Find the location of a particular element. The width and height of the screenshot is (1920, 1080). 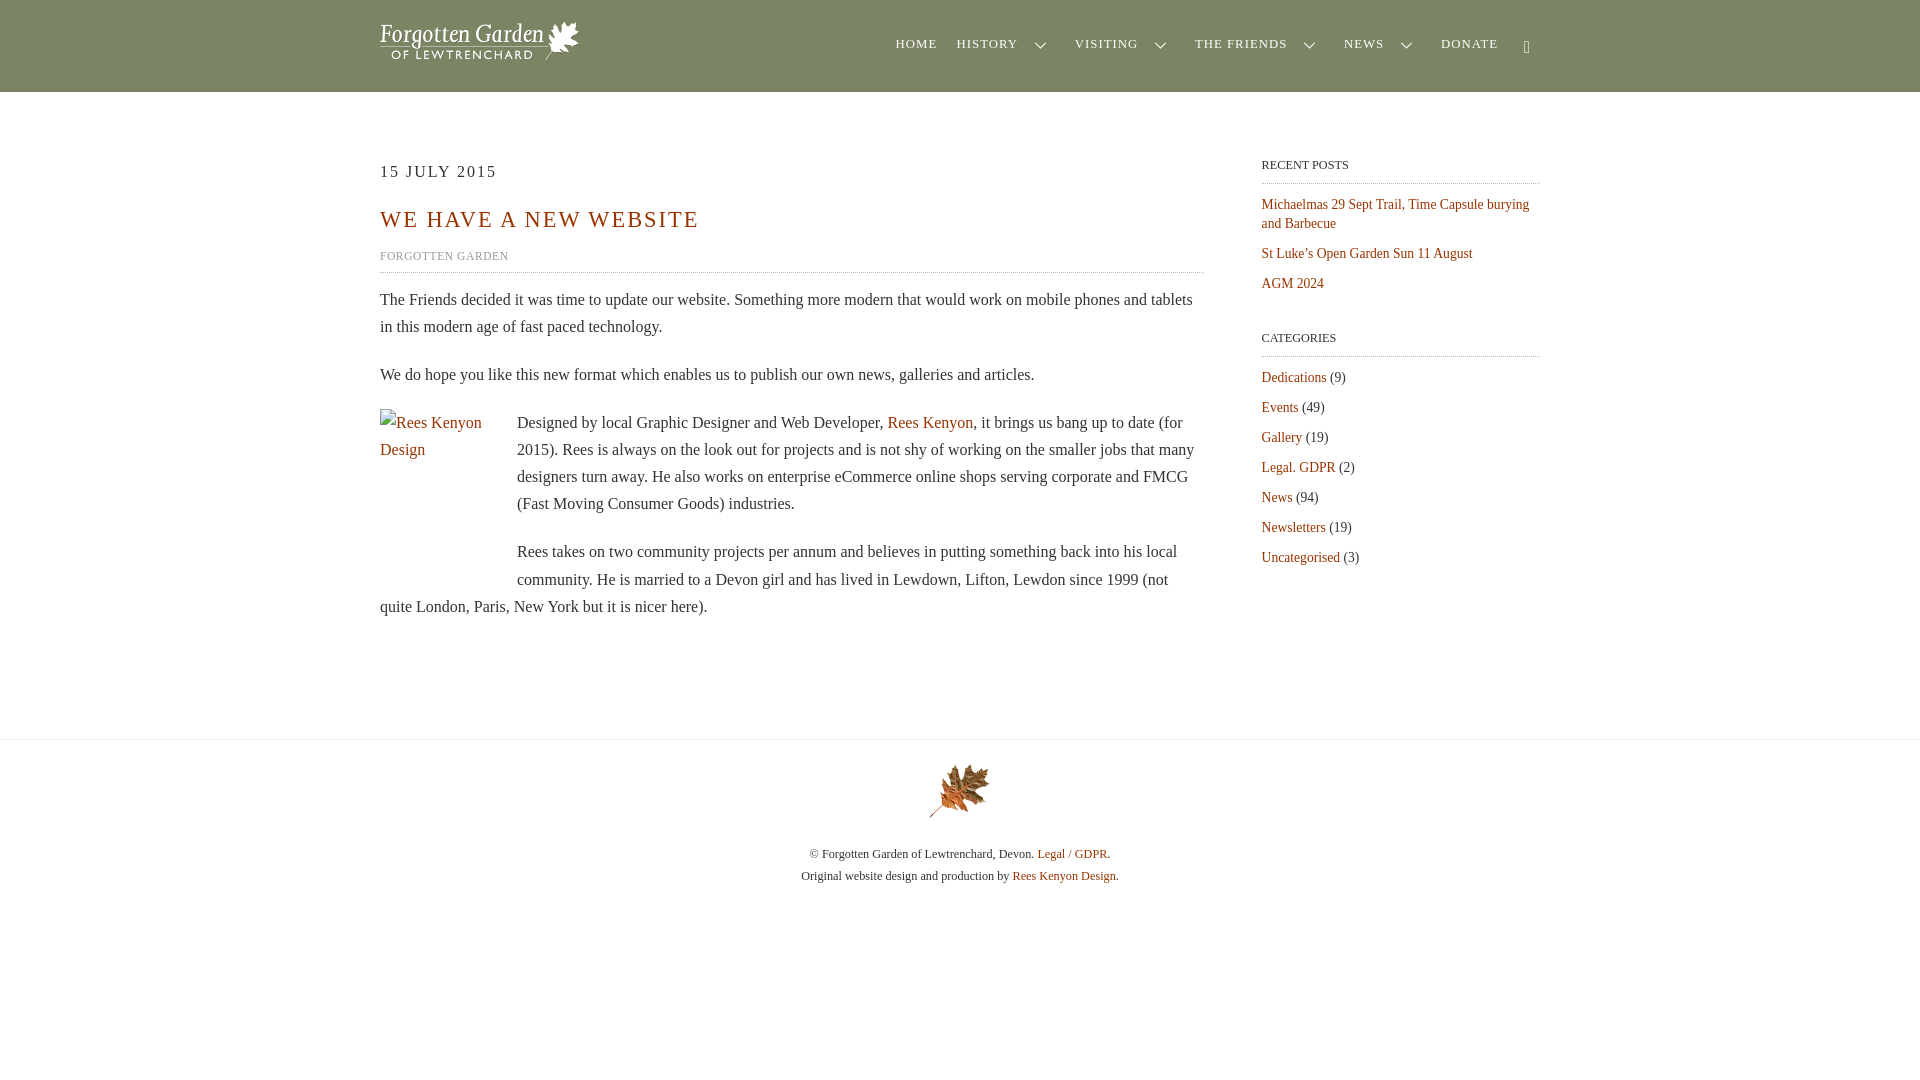

VISITING is located at coordinates (1124, 44).